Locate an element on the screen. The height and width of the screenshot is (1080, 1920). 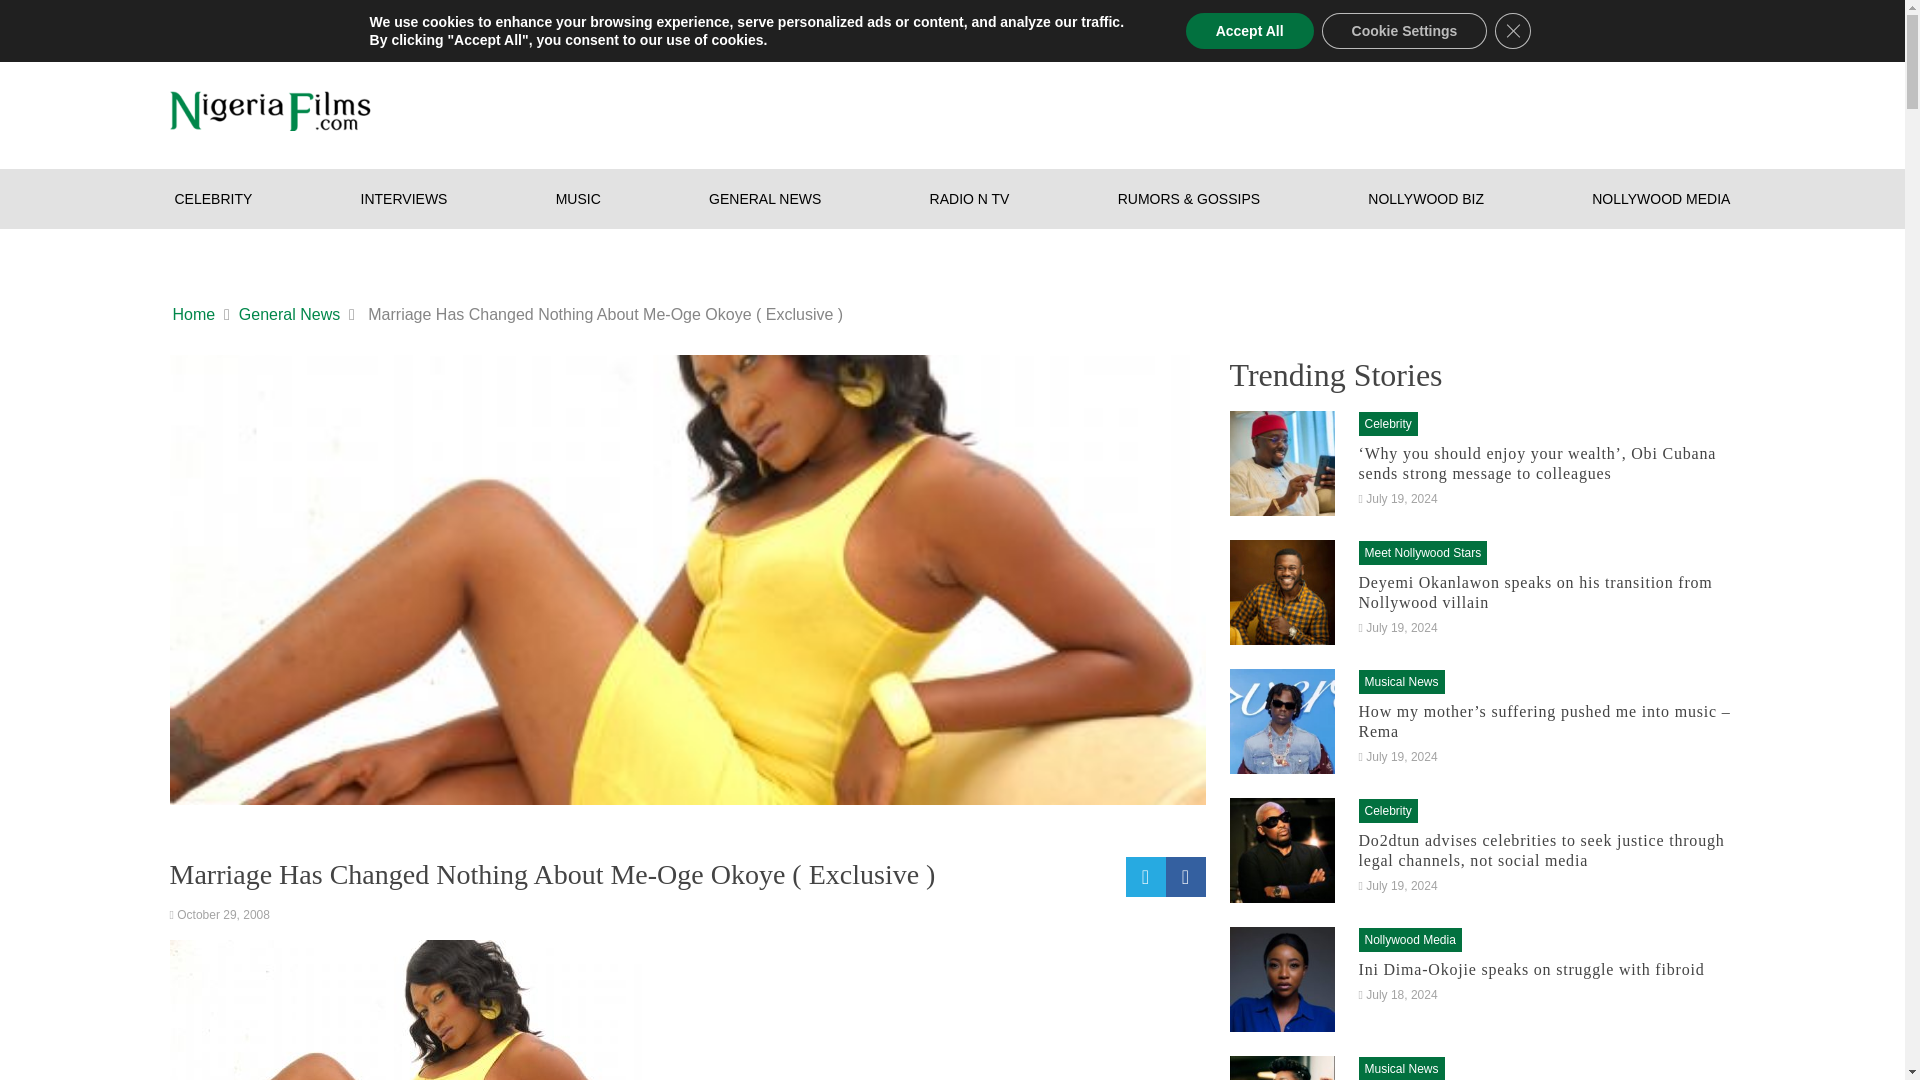
Youtube is located at coordinates (1724, 26).